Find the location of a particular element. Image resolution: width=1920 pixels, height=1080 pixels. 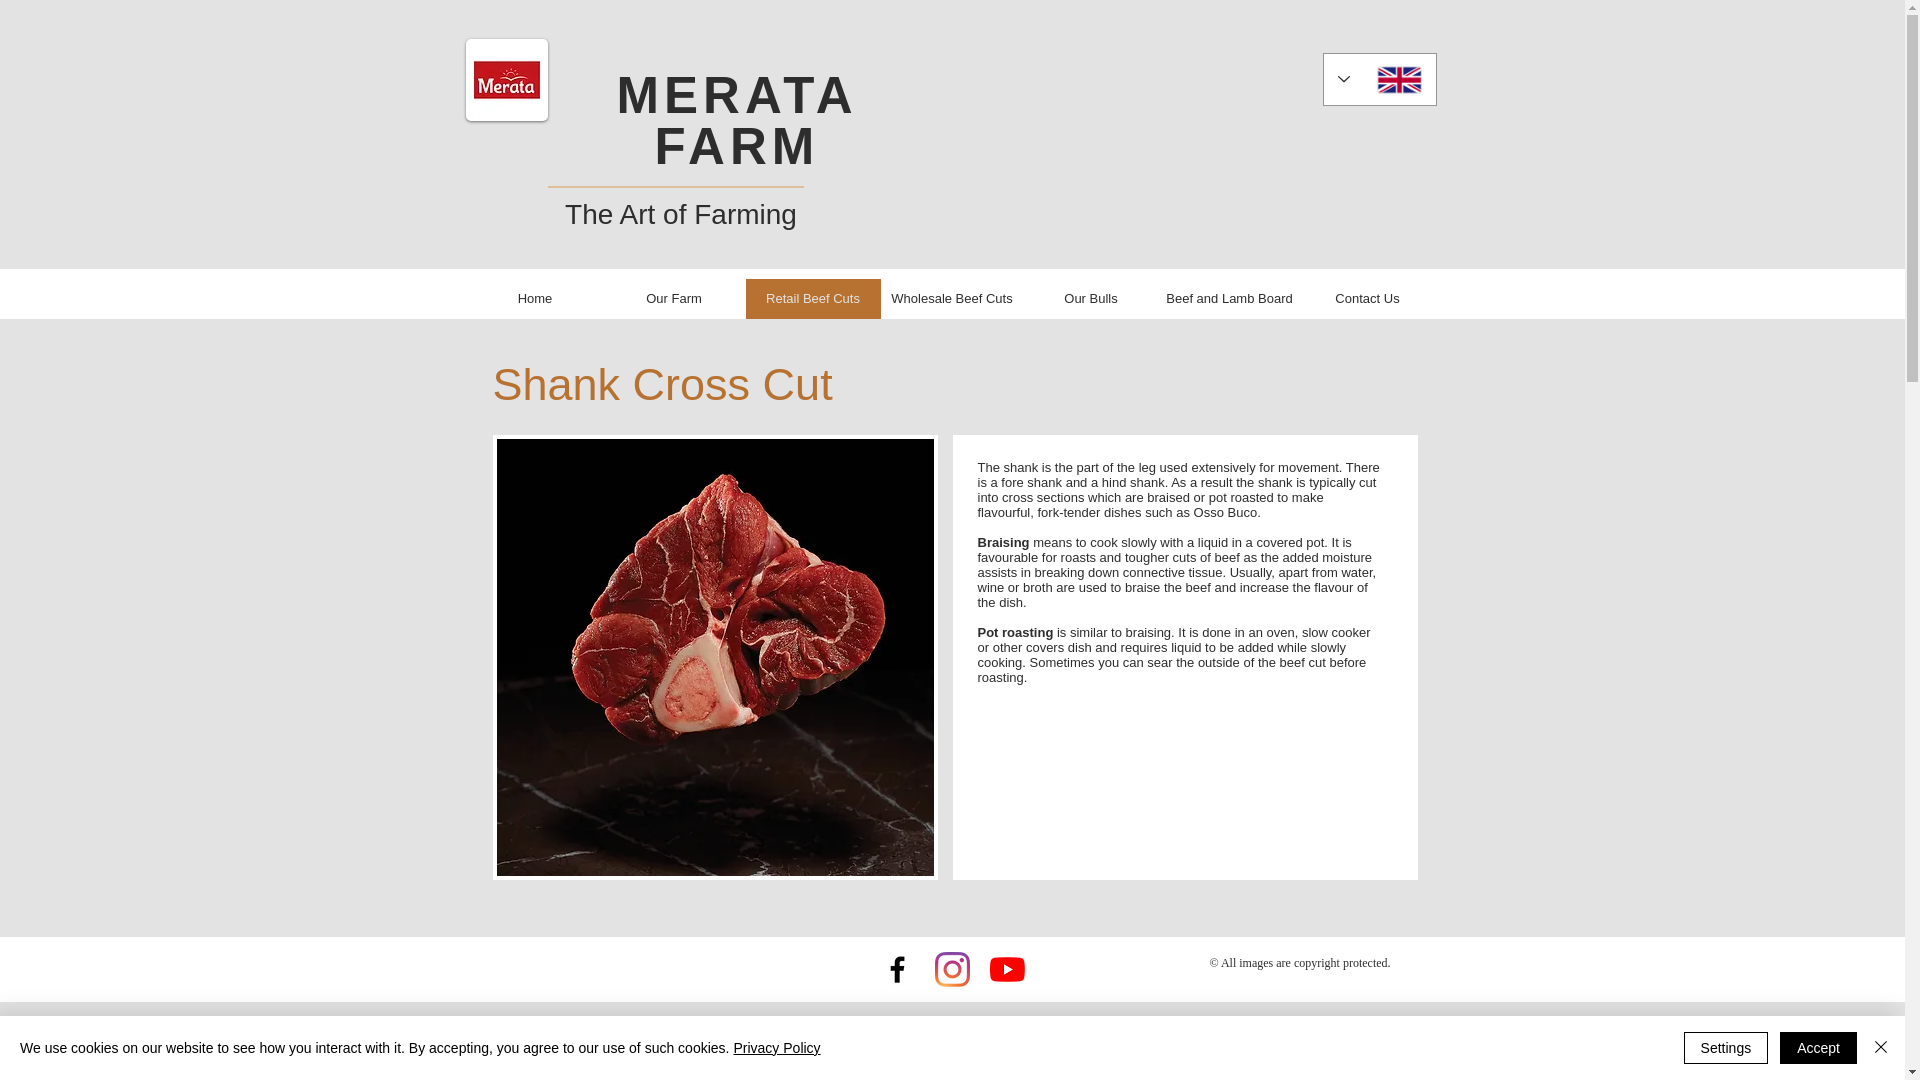

Home is located at coordinates (535, 298).